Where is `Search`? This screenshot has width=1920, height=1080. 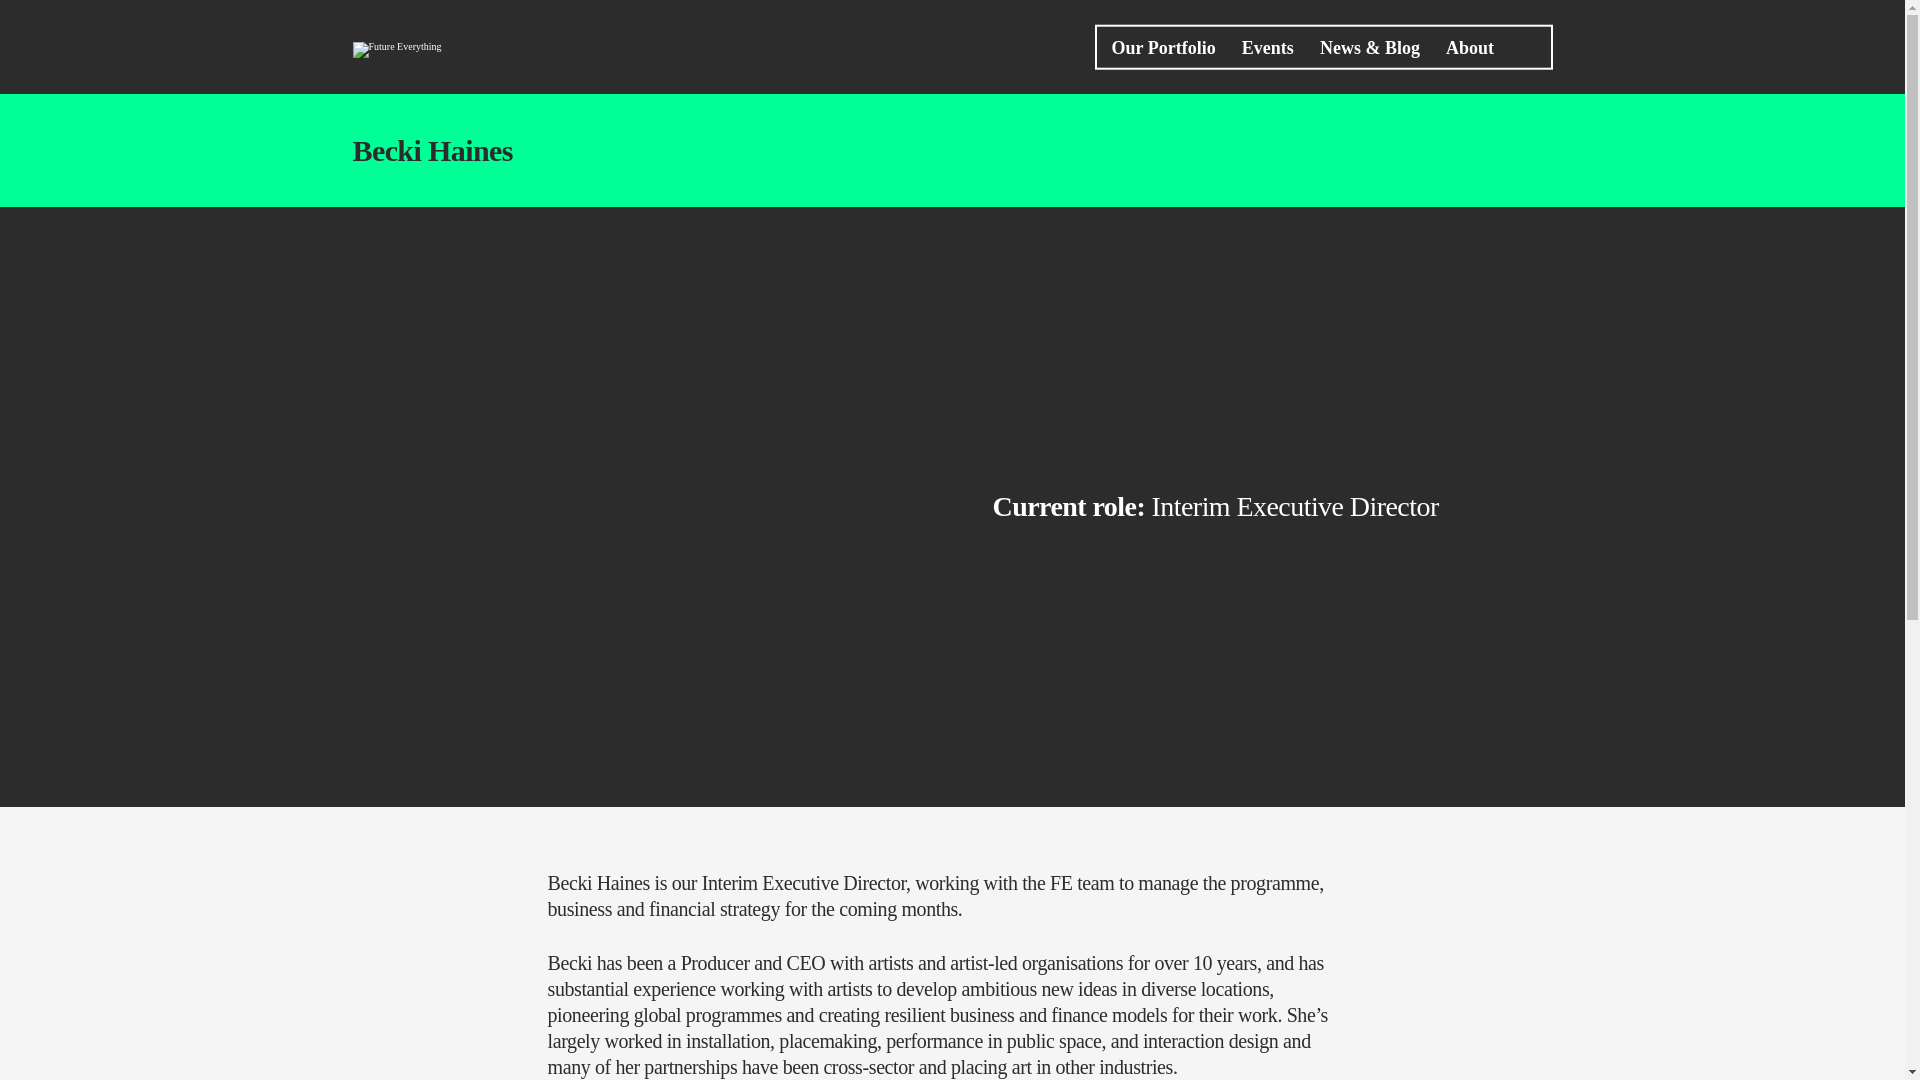
Search is located at coordinates (1208, 136).